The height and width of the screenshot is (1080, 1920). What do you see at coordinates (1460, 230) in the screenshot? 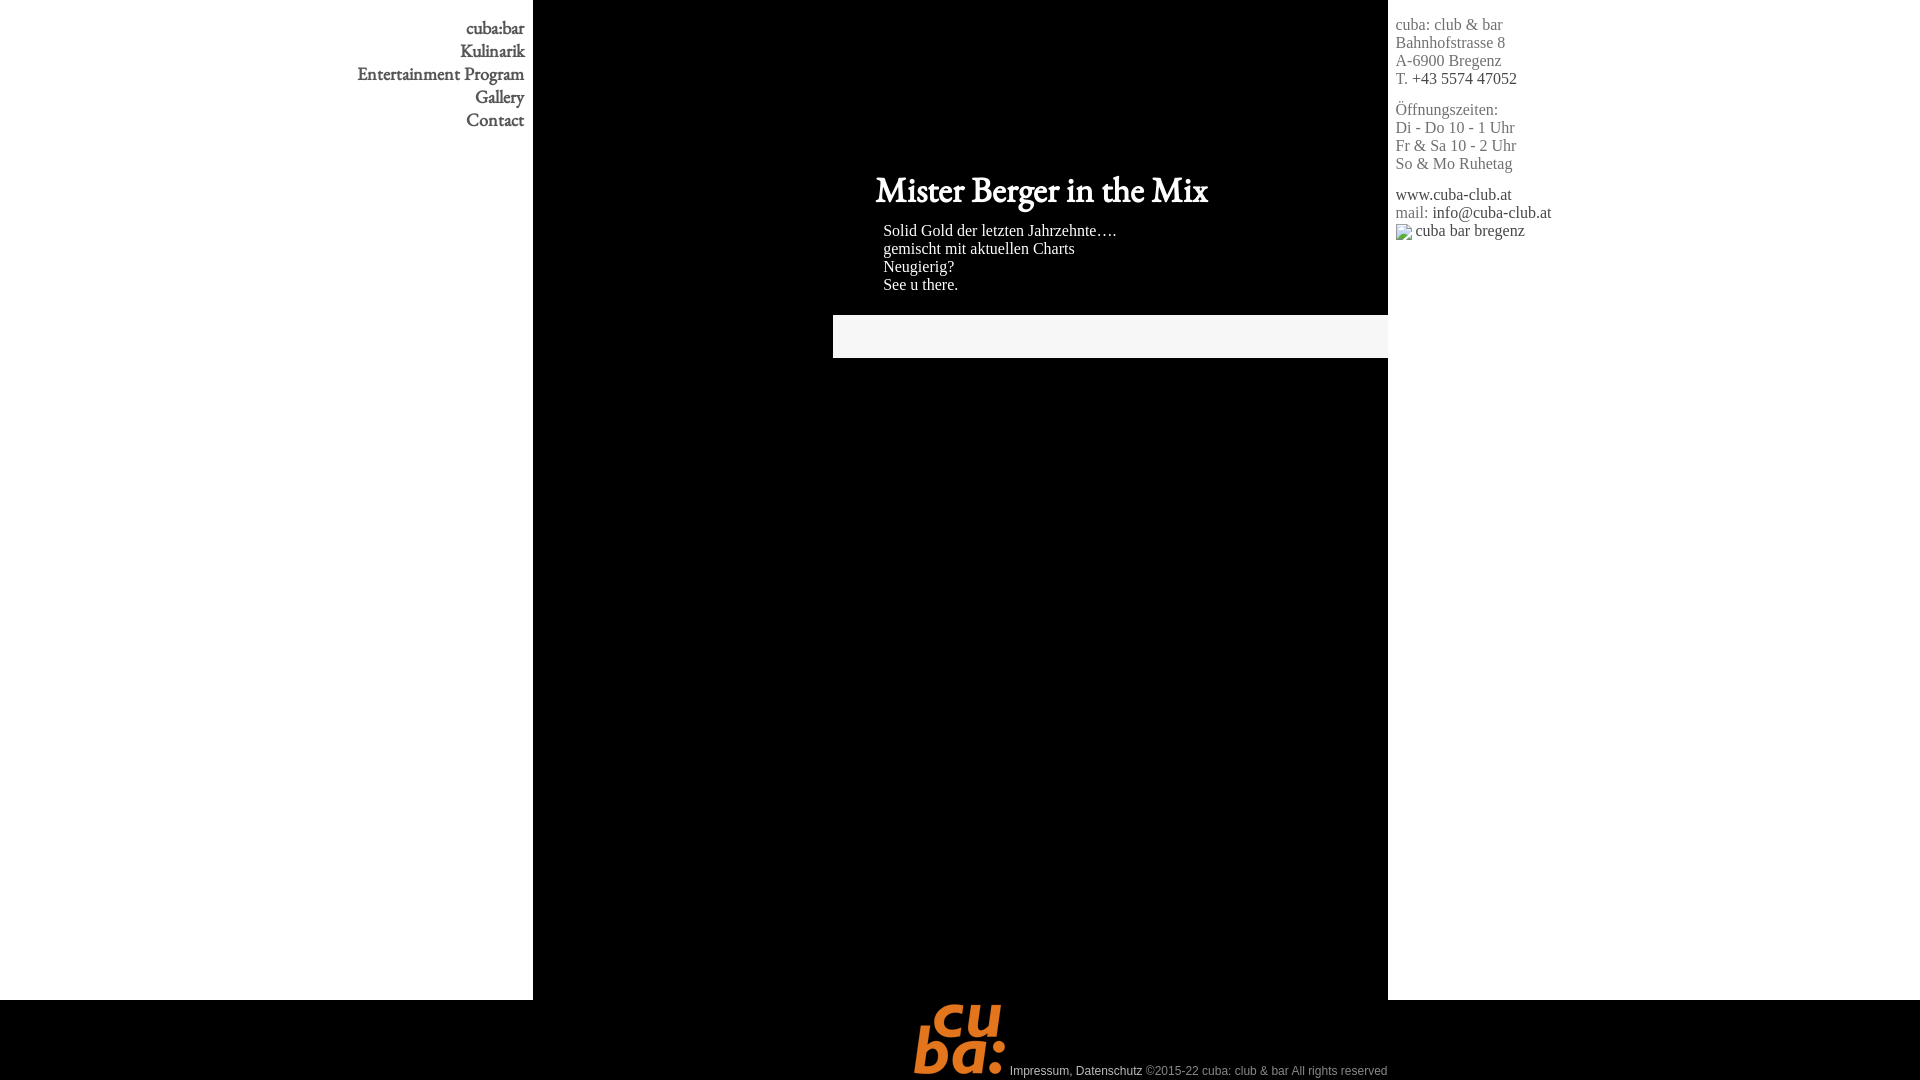
I see `cuba bar bregenz` at bounding box center [1460, 230].